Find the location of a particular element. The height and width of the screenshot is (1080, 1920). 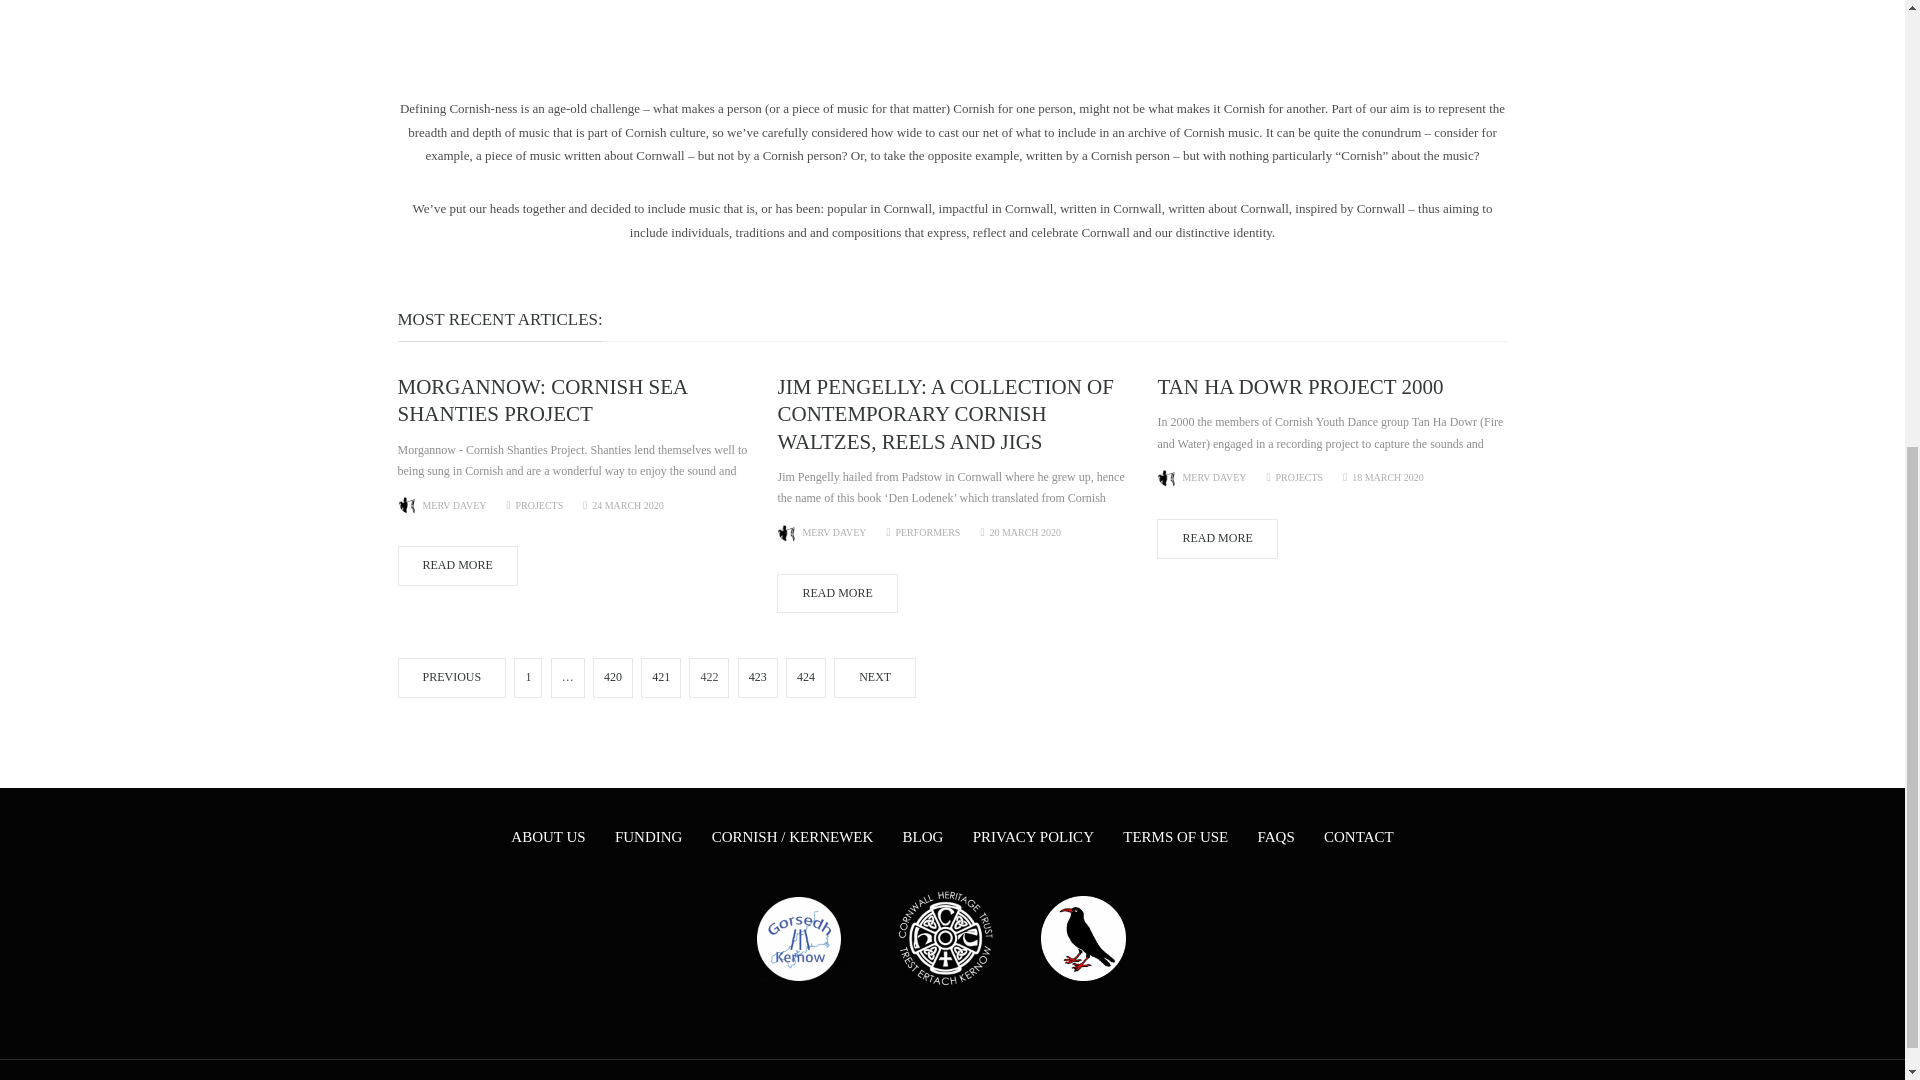

Morgannow: Cornish Sea Shanties Project is located at coordinates (542, 400).